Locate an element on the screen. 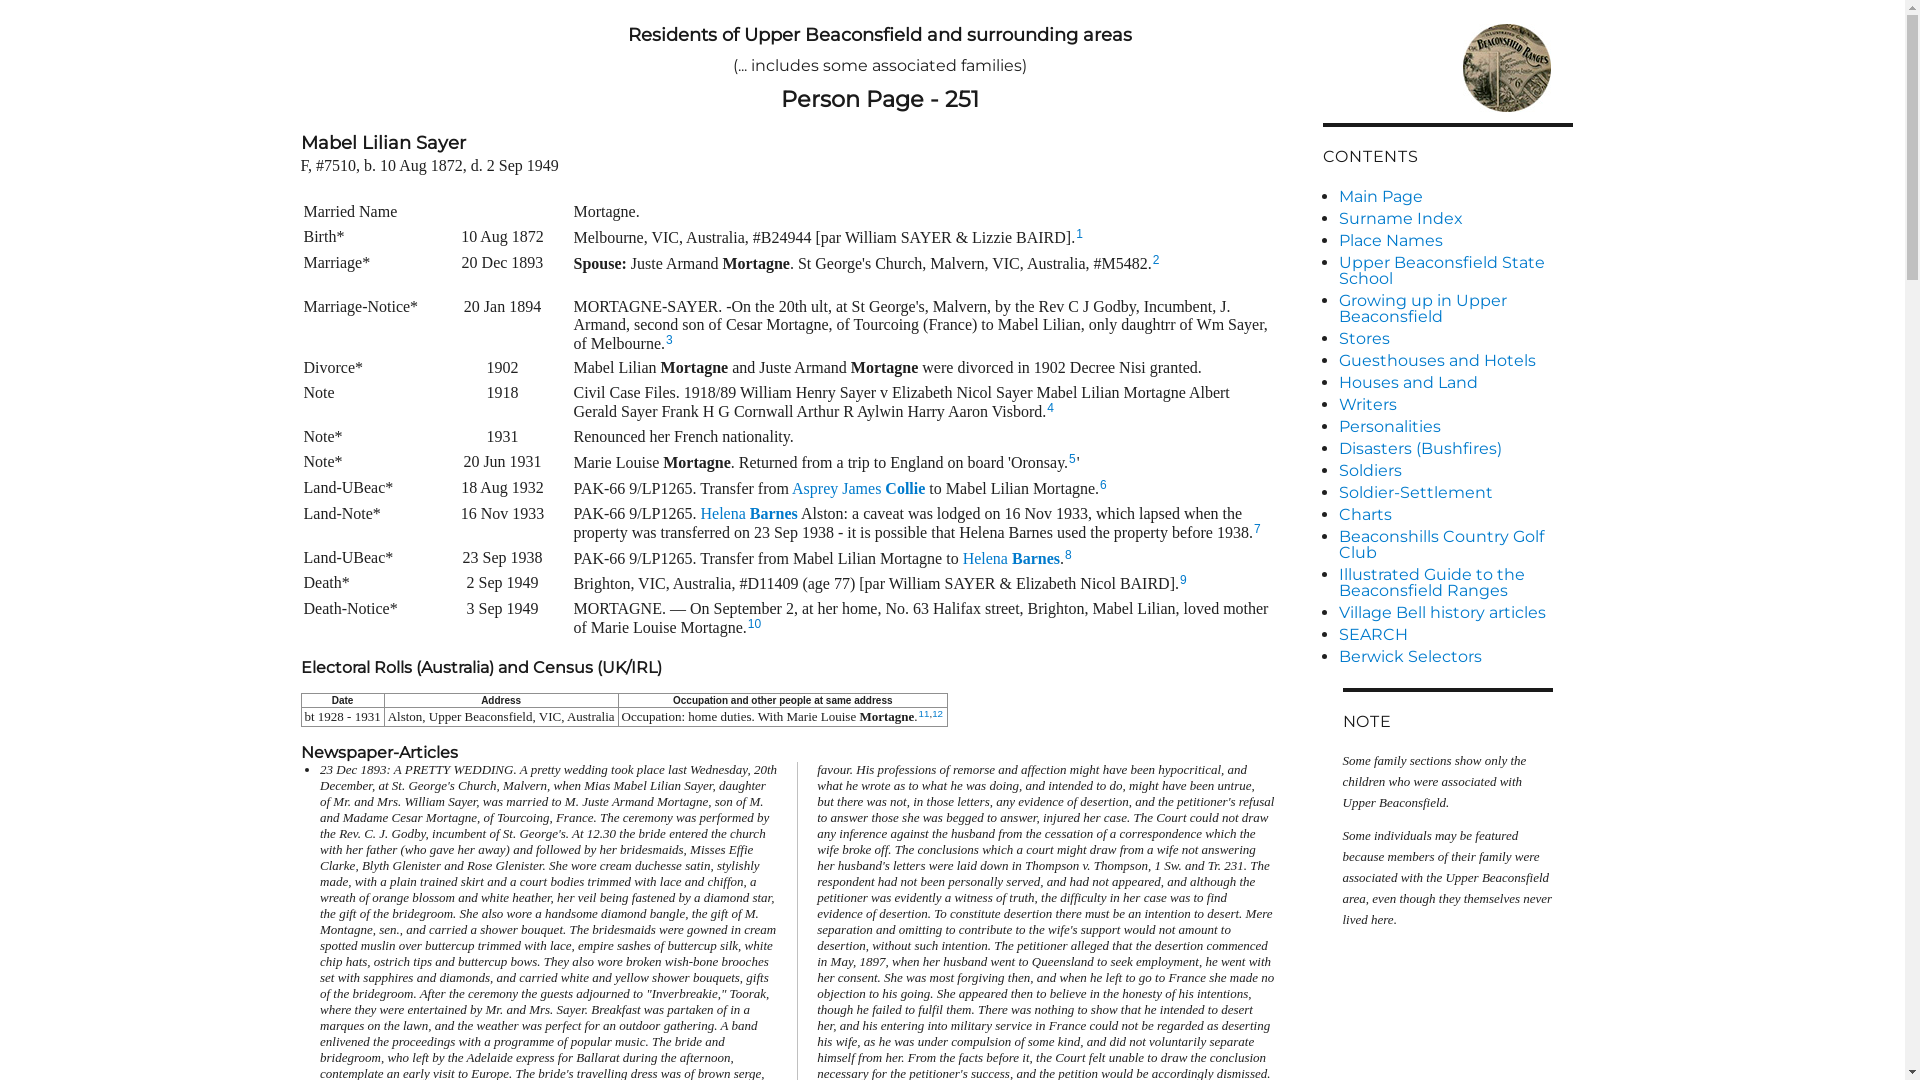  Berwick Selectors is located at coordinates (1455, 657).